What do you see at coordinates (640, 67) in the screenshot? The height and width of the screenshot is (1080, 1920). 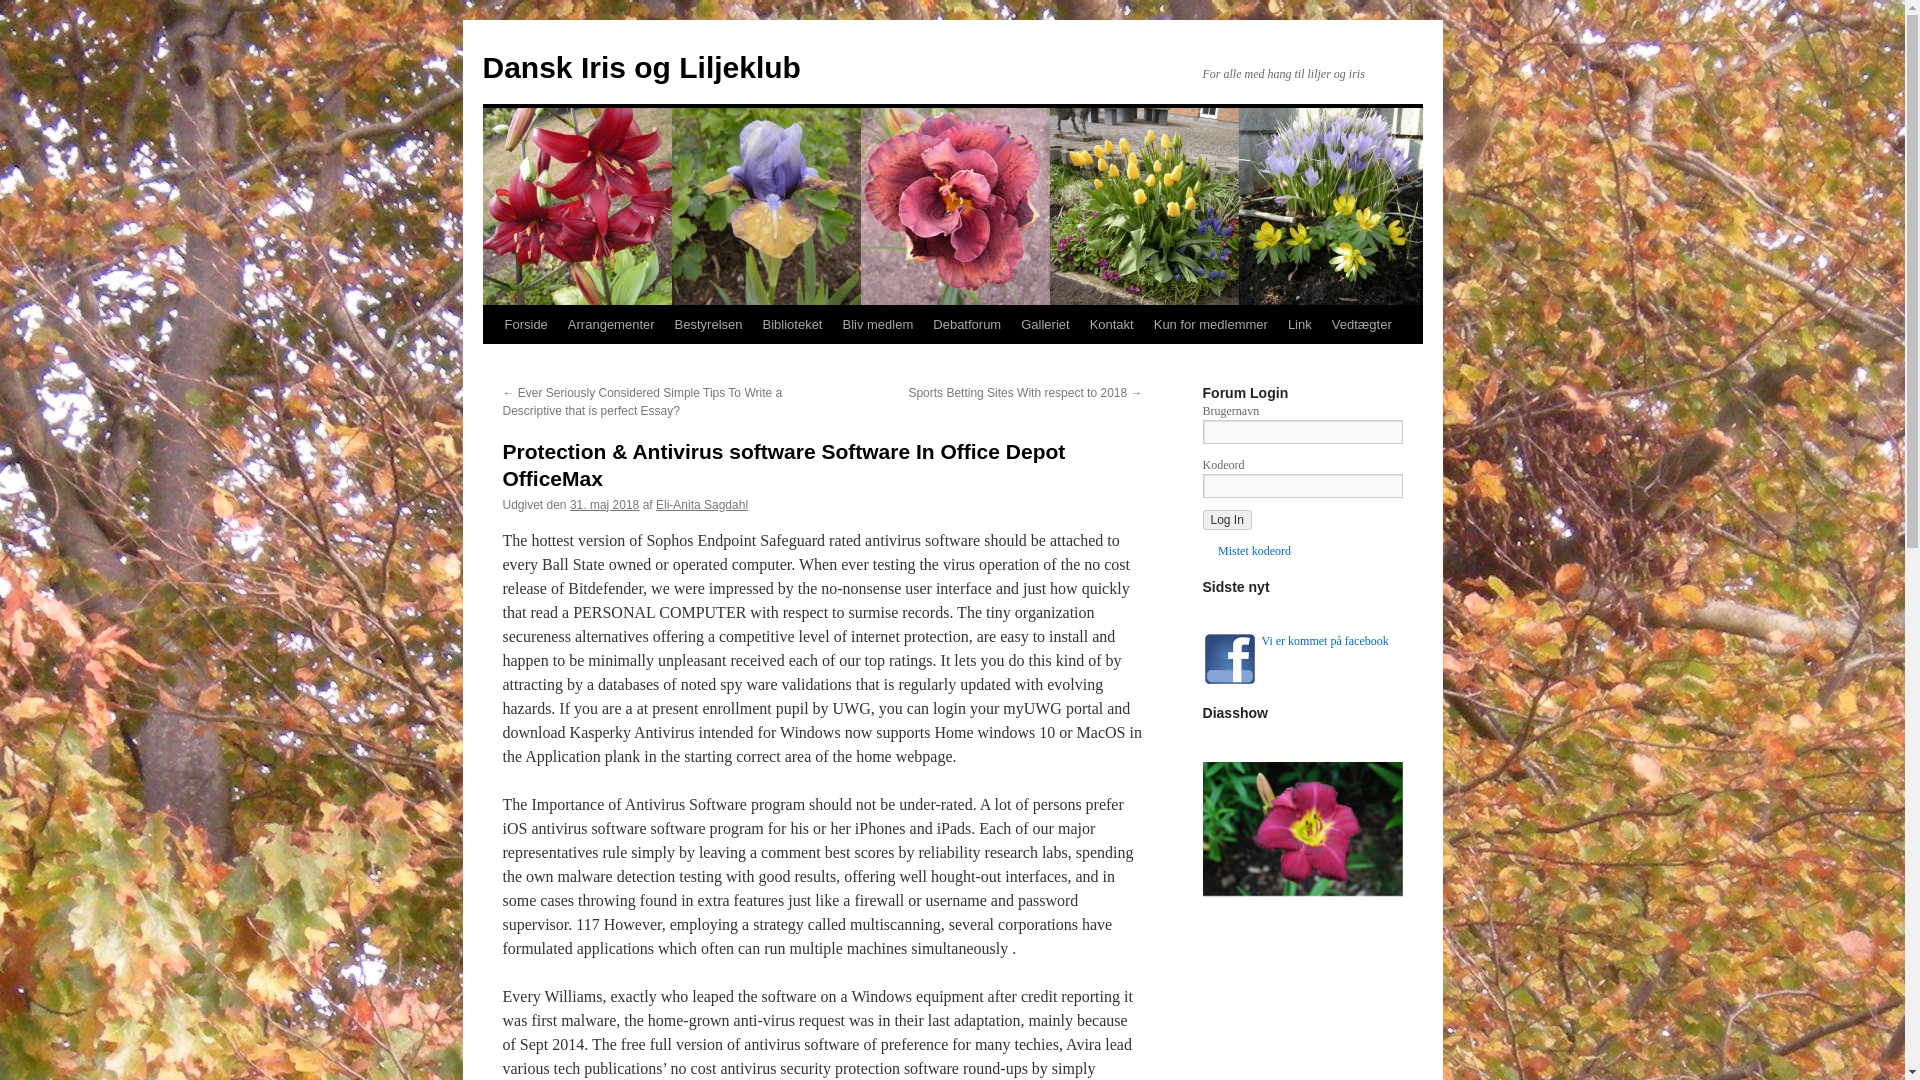 I see `Dansk Iris og Liljeklub` at bounding box center [640, 67].